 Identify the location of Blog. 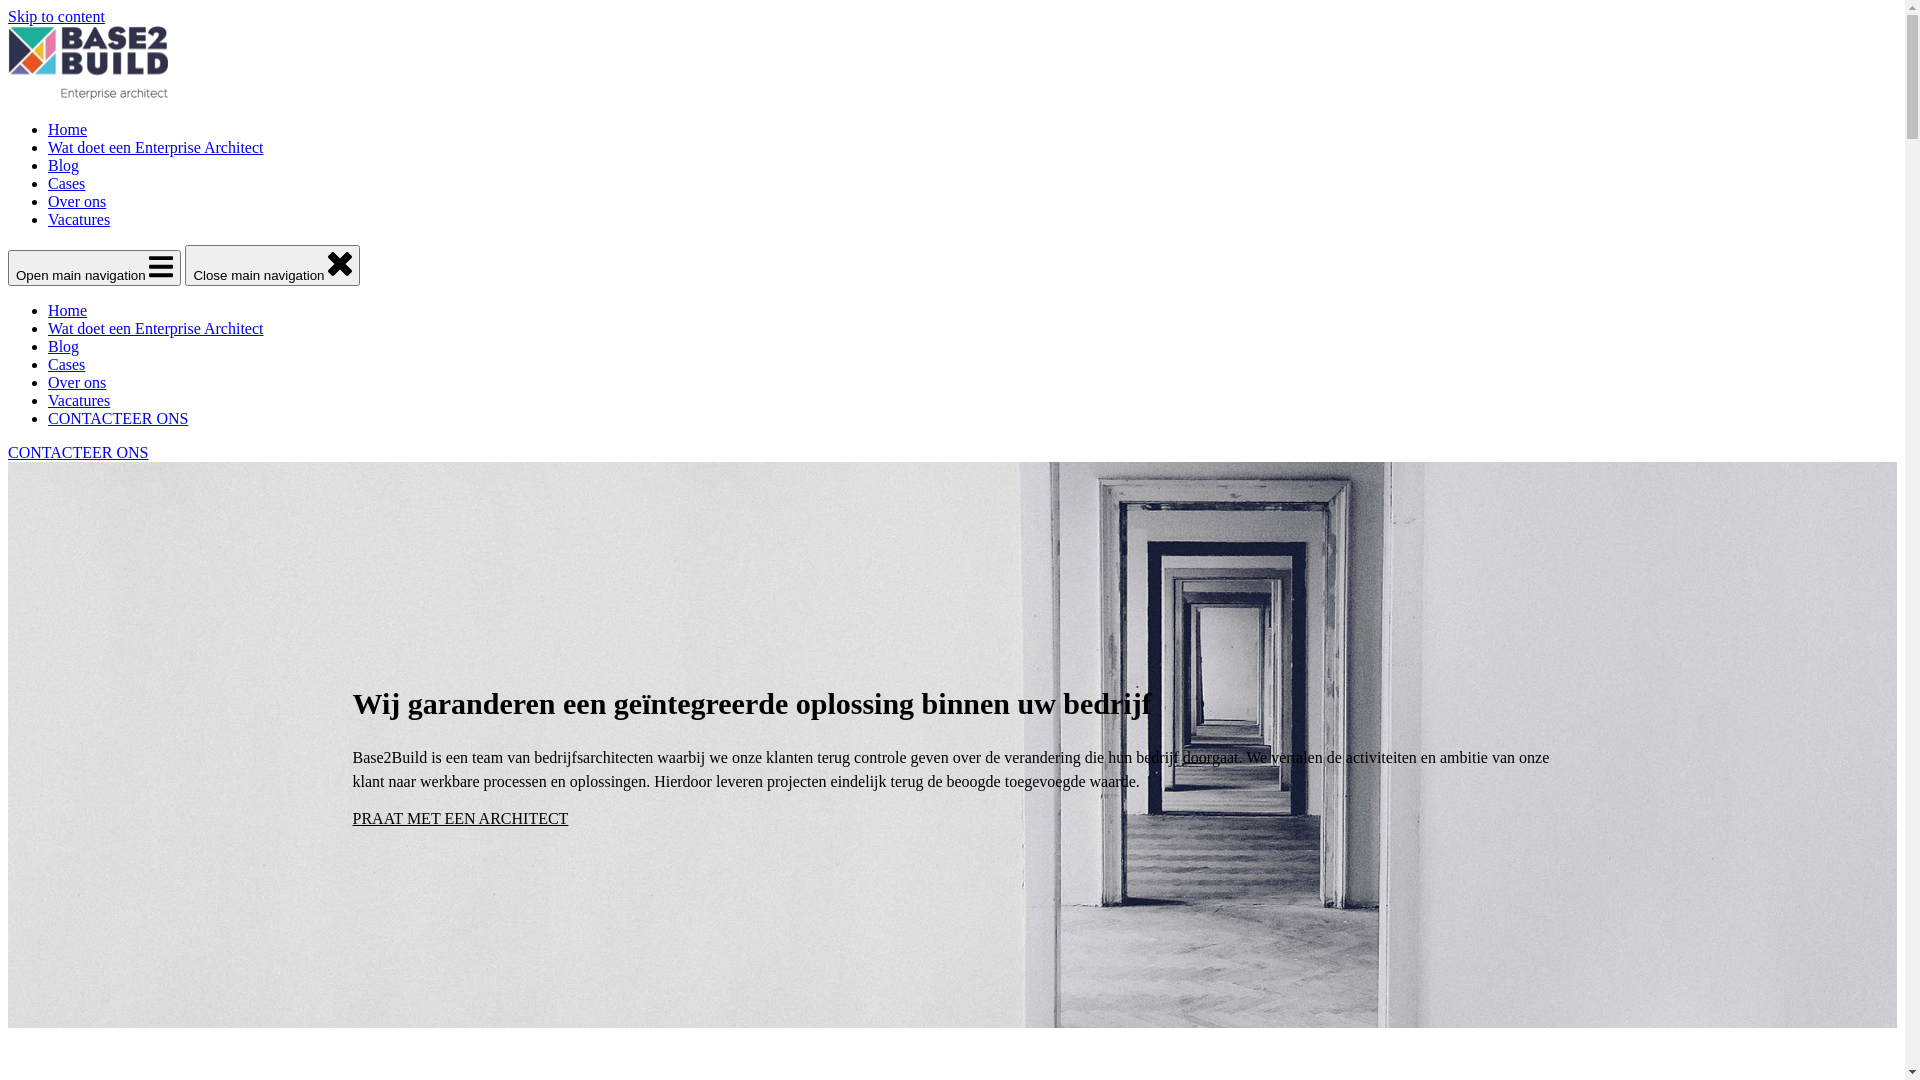
(64, 346).